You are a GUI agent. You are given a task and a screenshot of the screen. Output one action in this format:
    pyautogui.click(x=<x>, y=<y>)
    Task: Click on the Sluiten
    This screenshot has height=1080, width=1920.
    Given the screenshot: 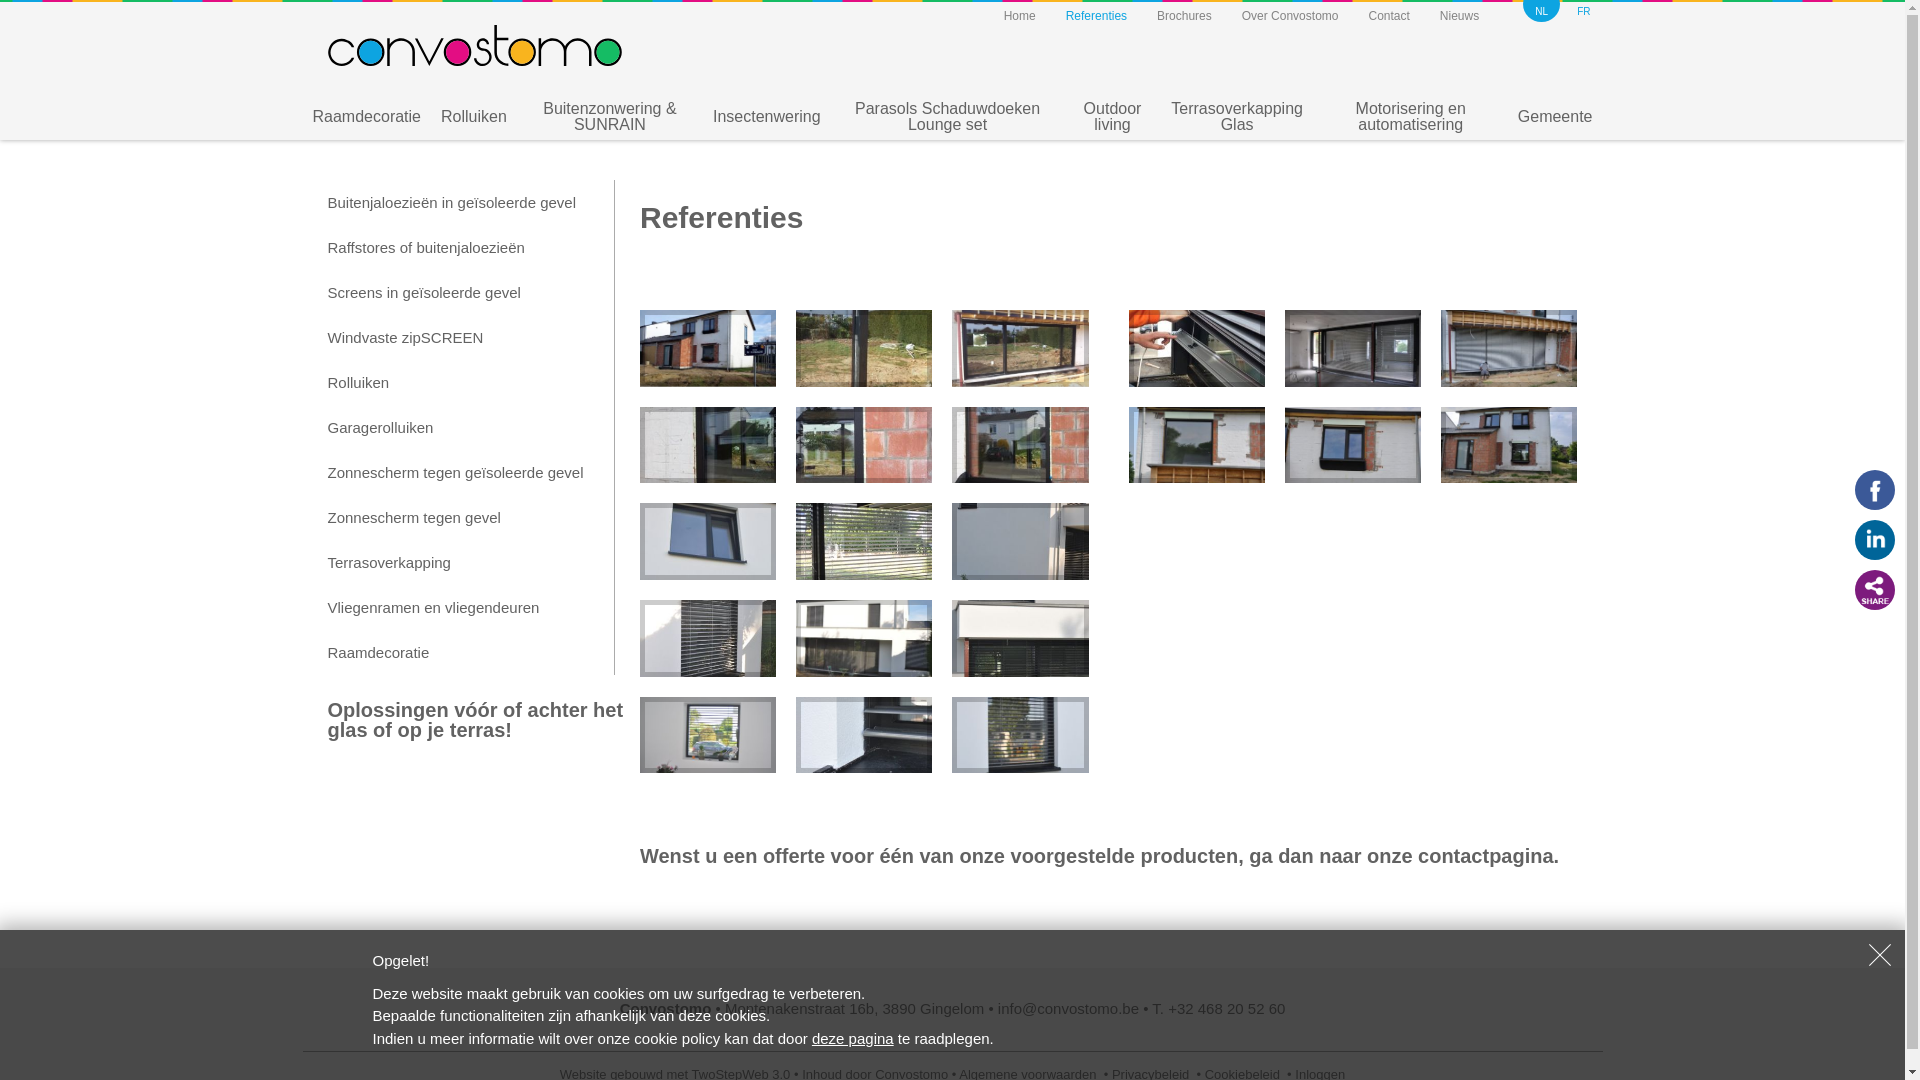 What is the action you would take?
    pyautogui.click(x=1880, y=955)
    